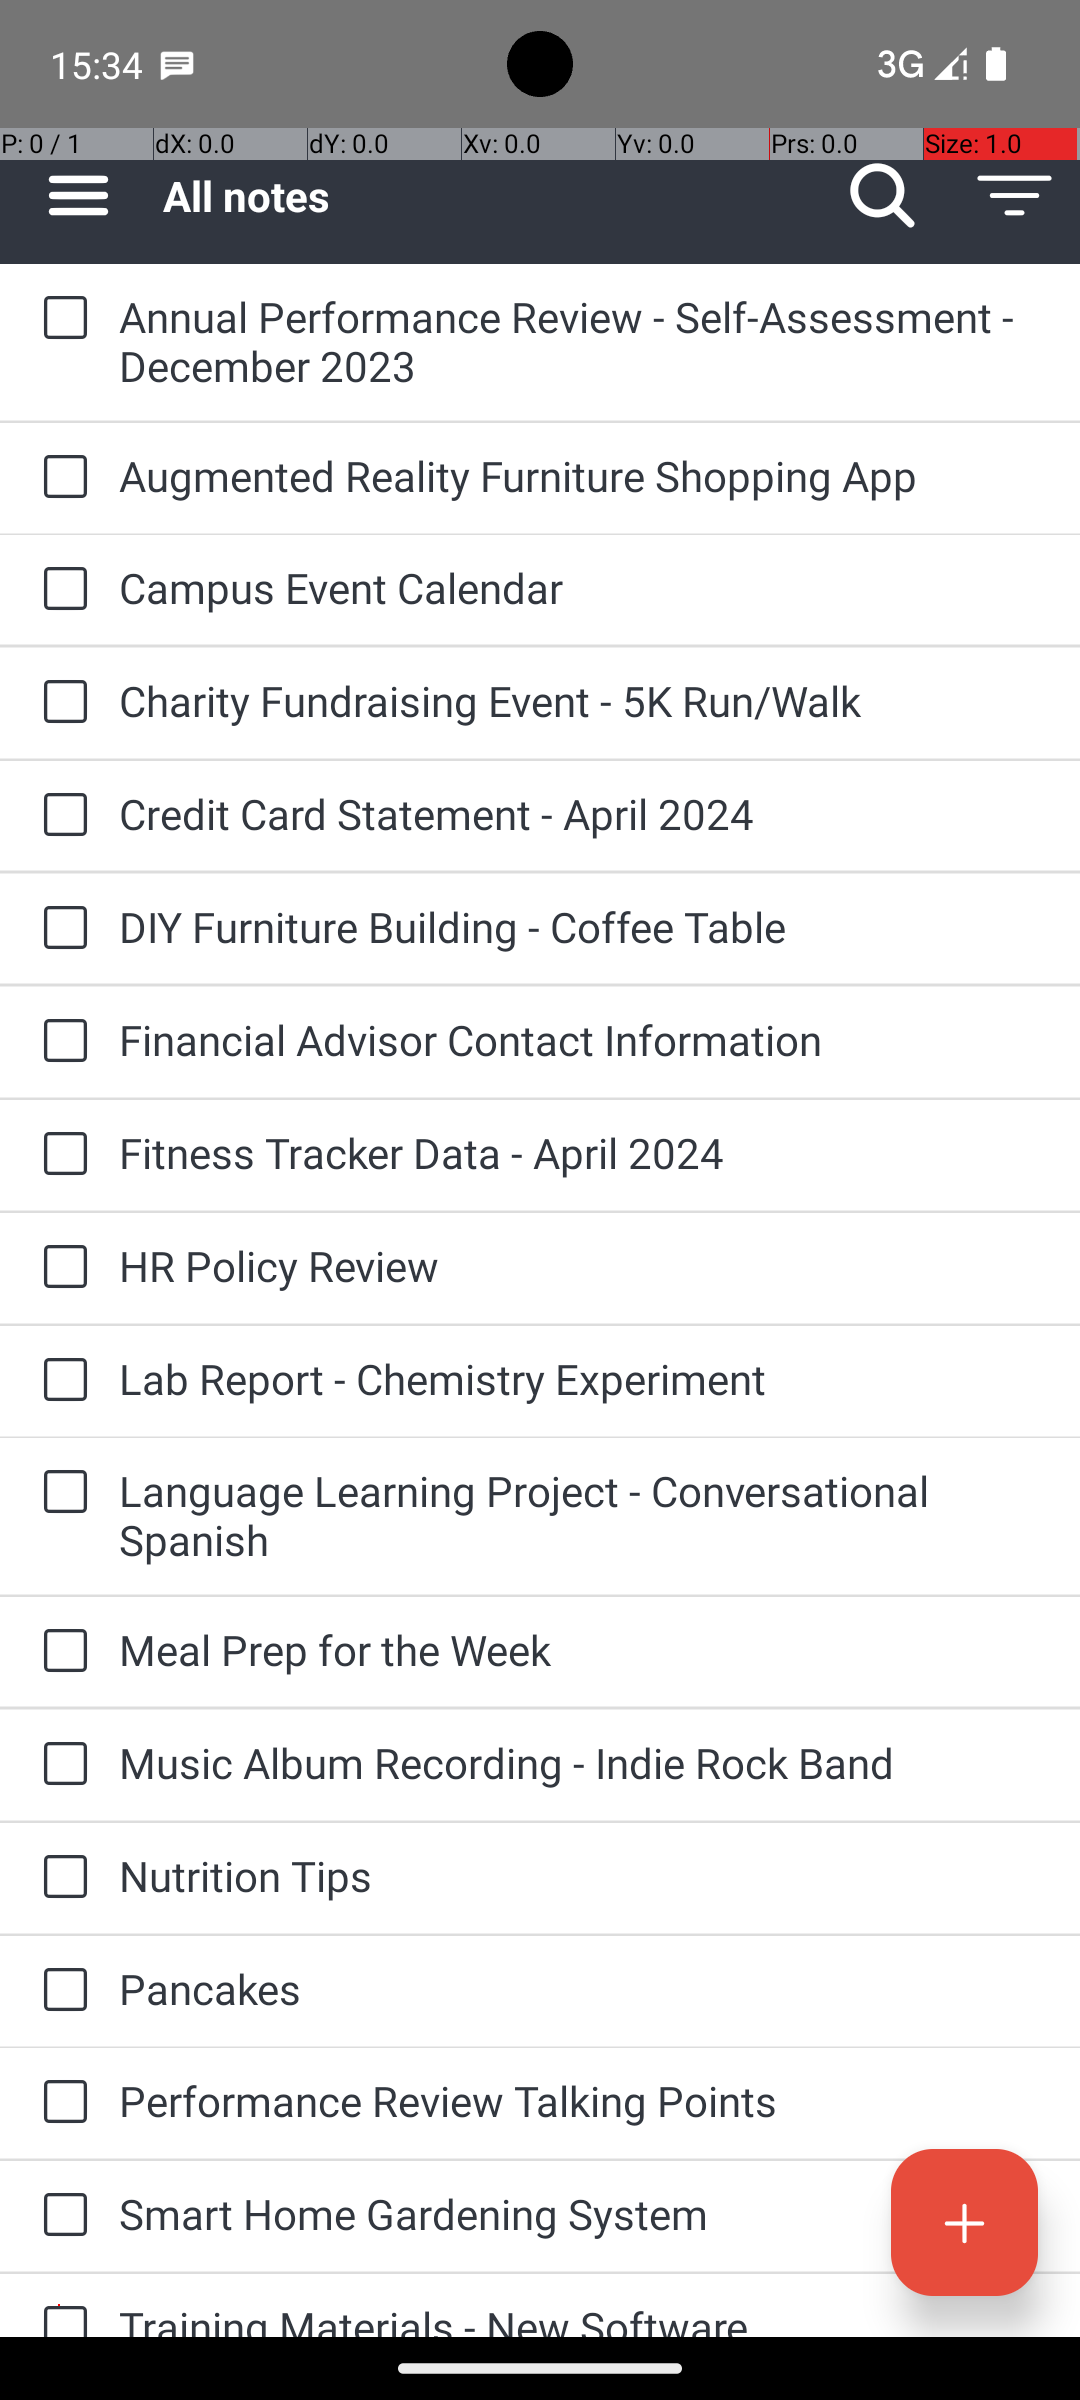 The height and width of the screenshot is (2400, 1080). I want to click on Credit Card Statement - April 2024, so click(580, 814).